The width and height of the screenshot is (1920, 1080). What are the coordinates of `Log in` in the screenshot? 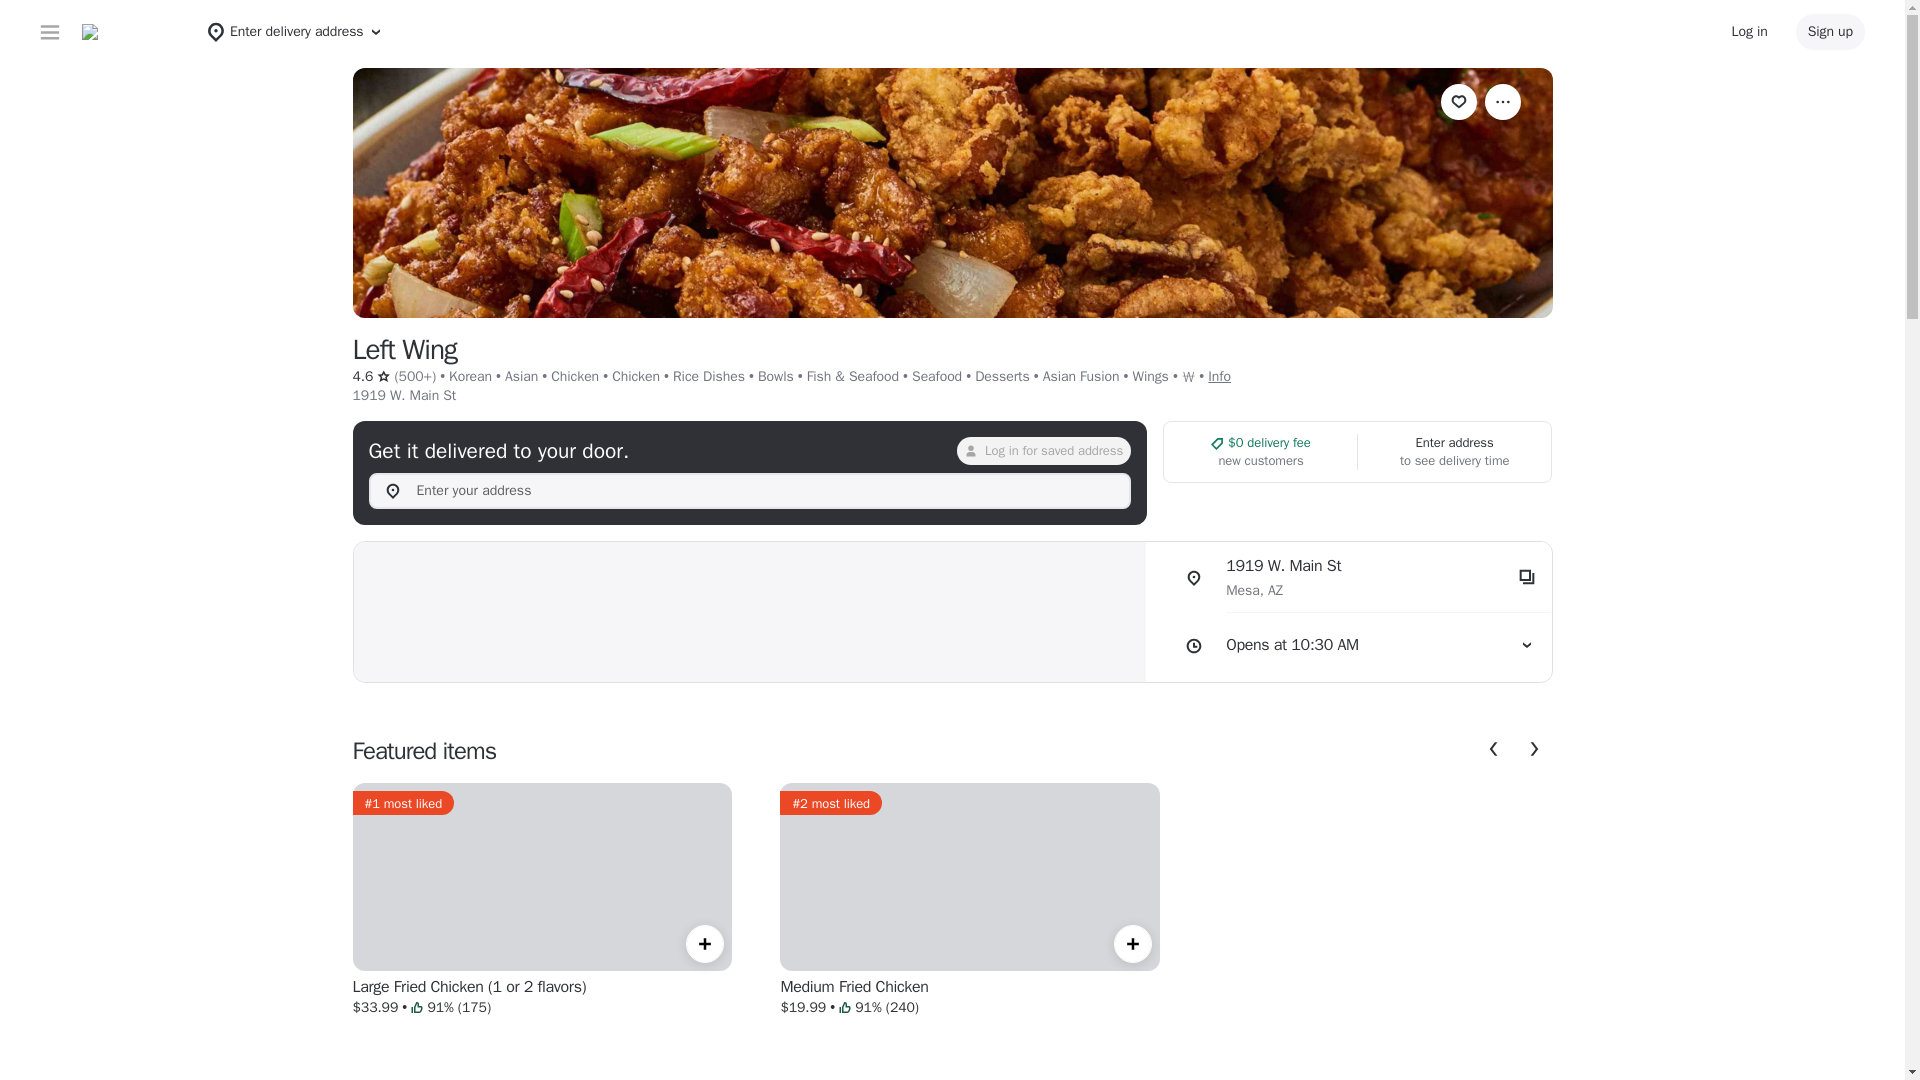 It's located at (1218, 376).